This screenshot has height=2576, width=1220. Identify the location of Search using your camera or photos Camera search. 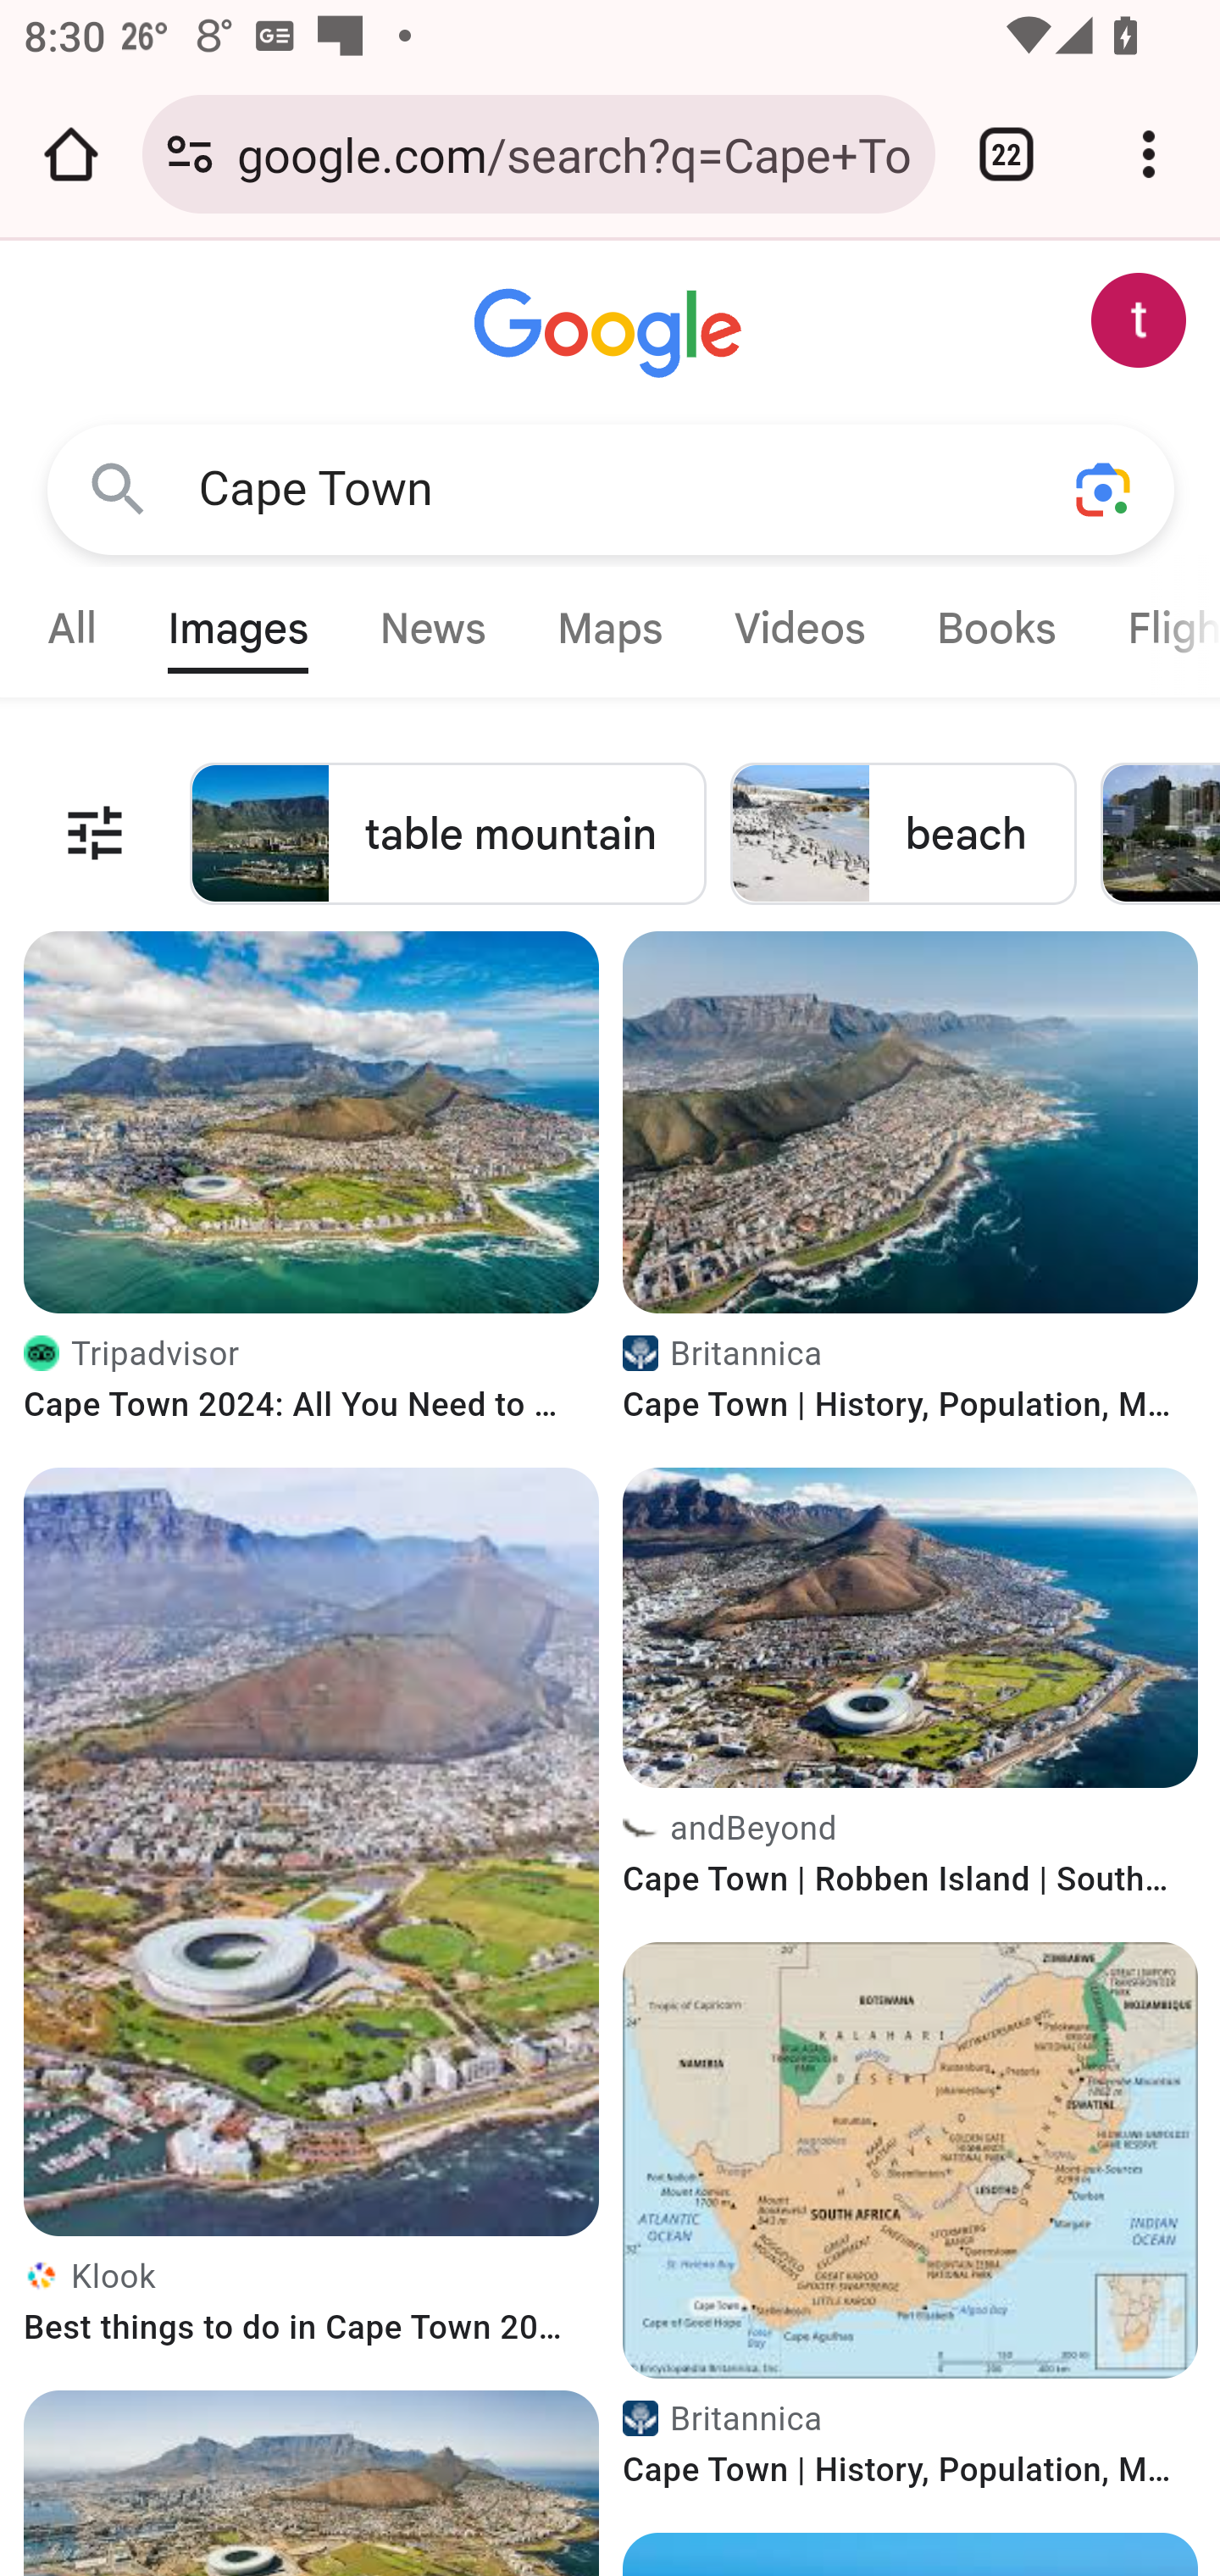
(1105, 489).